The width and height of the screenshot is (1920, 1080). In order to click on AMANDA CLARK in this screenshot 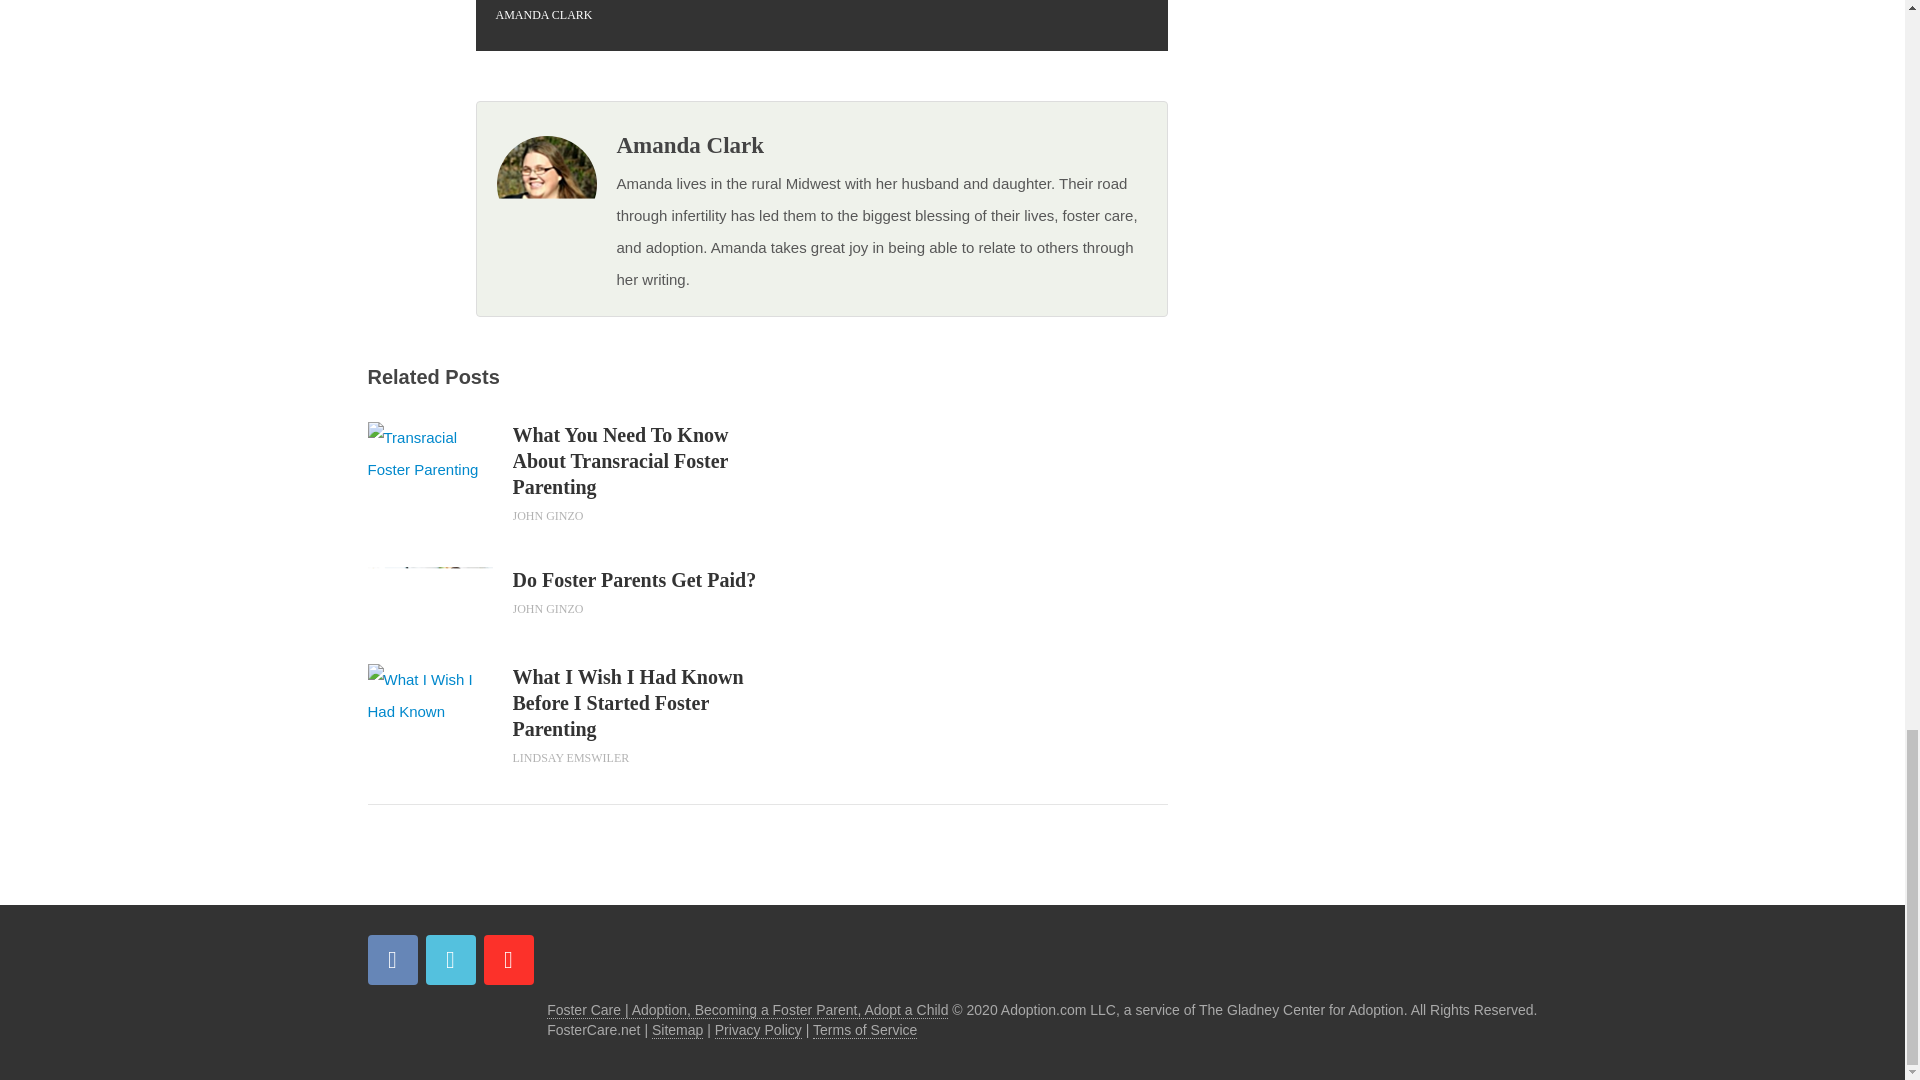, I will do `click(544, 14)`.